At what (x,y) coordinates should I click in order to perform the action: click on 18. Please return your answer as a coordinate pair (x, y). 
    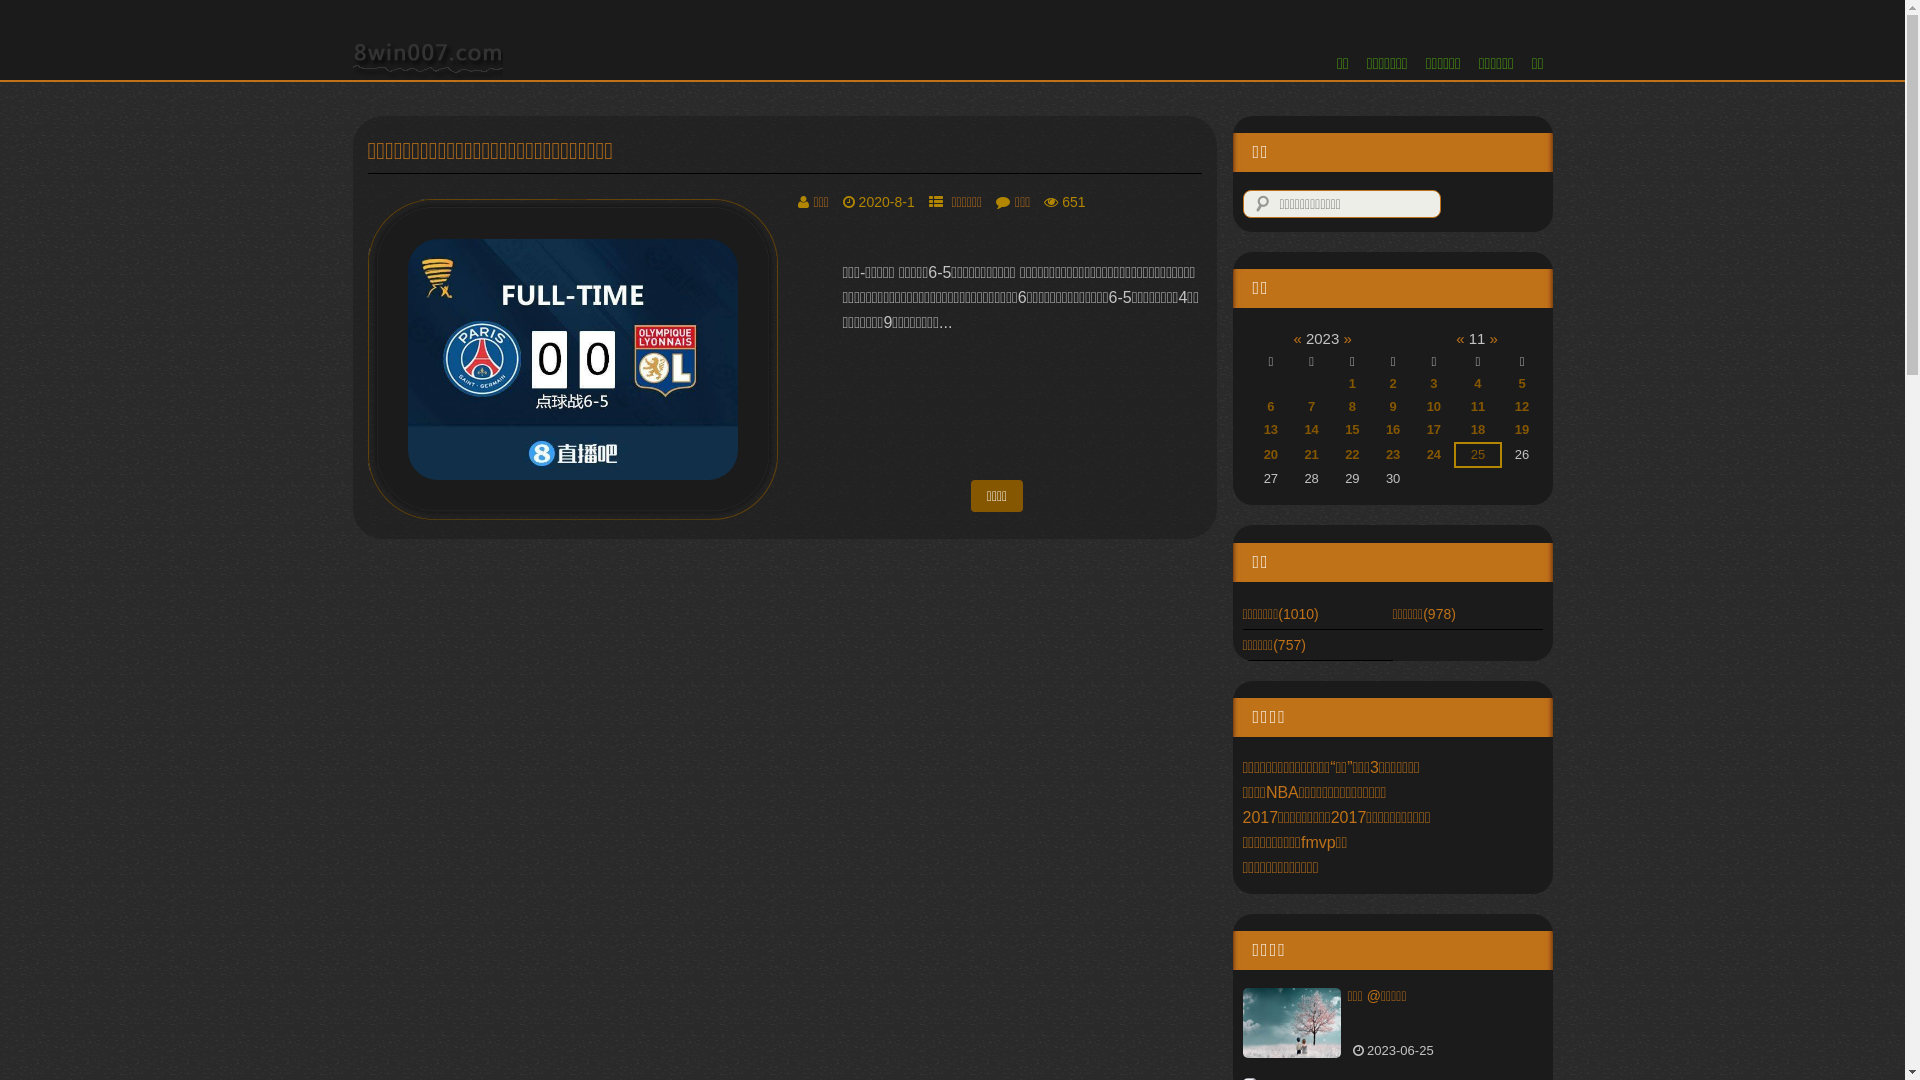
    Looking at the image, I should click on (1478, 430).